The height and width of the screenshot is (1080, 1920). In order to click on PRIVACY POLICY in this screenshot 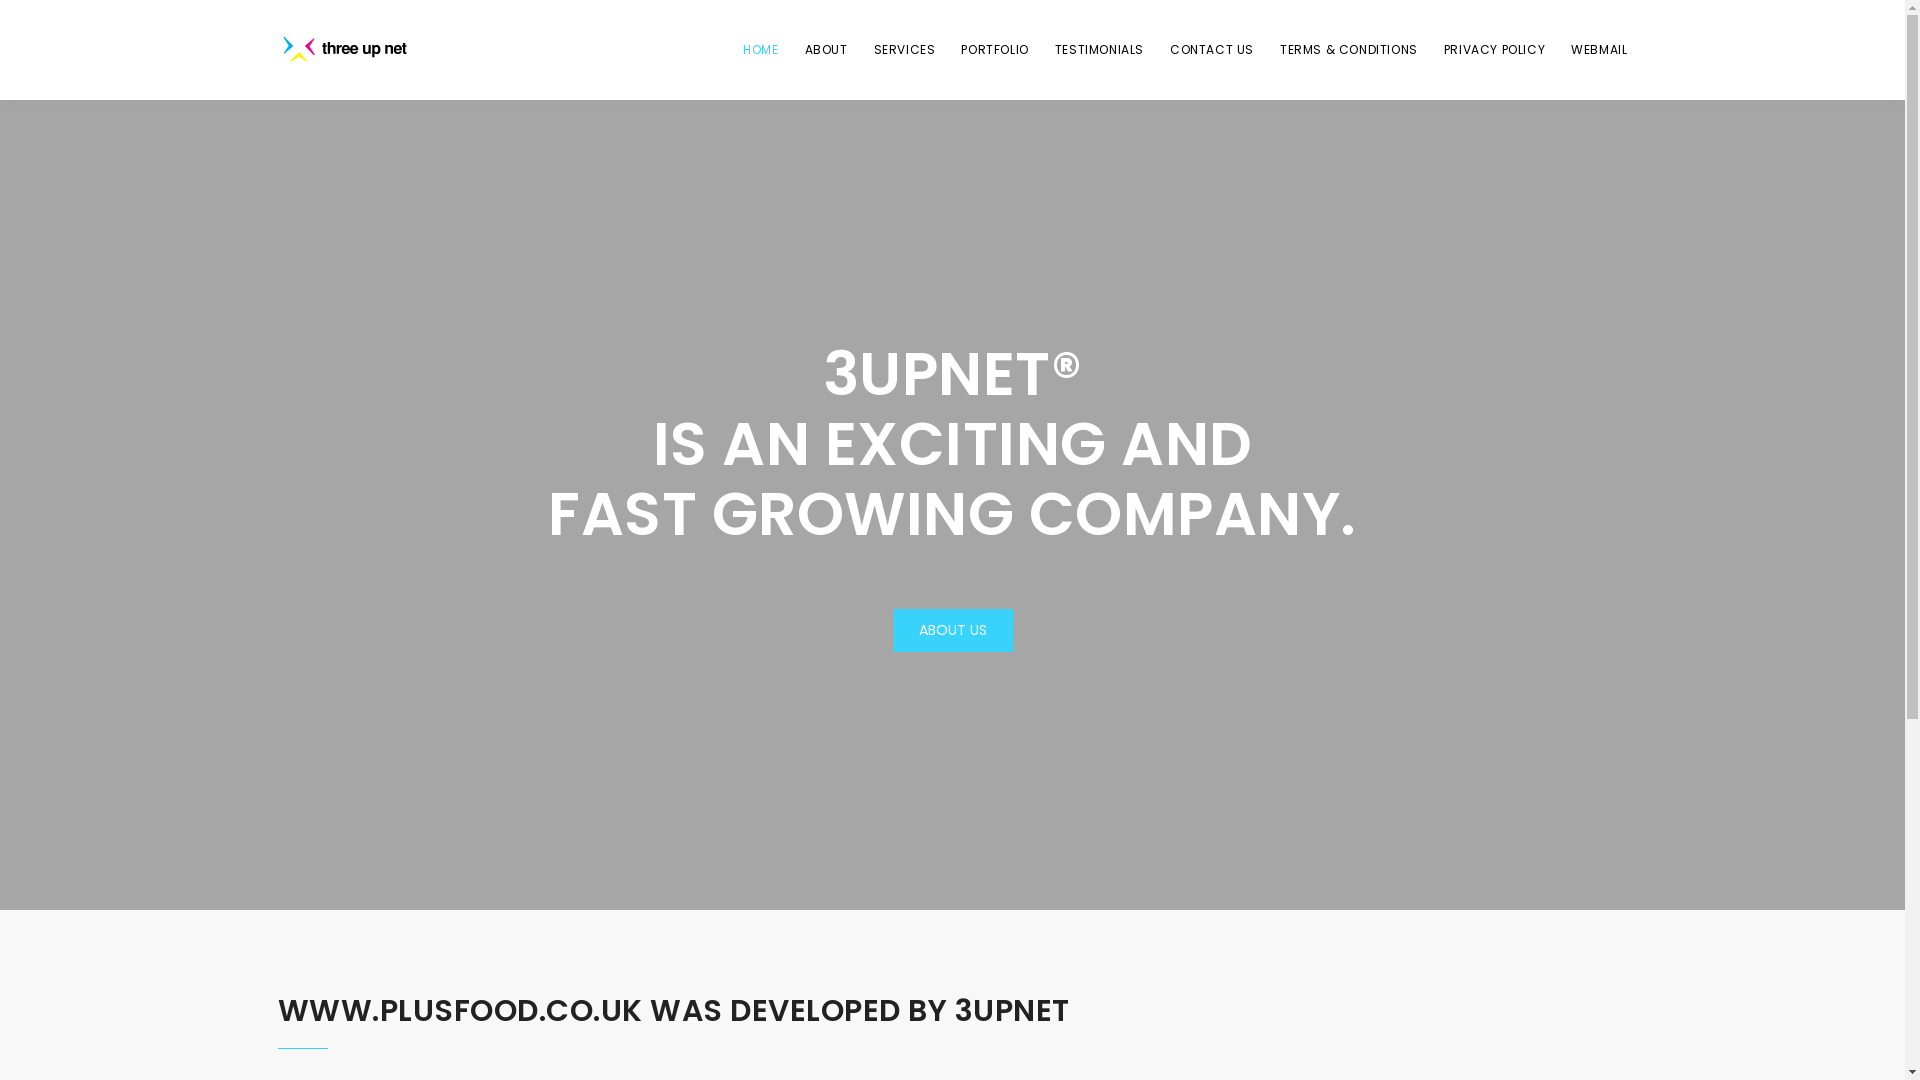, I will do `click(1494, 50)`.